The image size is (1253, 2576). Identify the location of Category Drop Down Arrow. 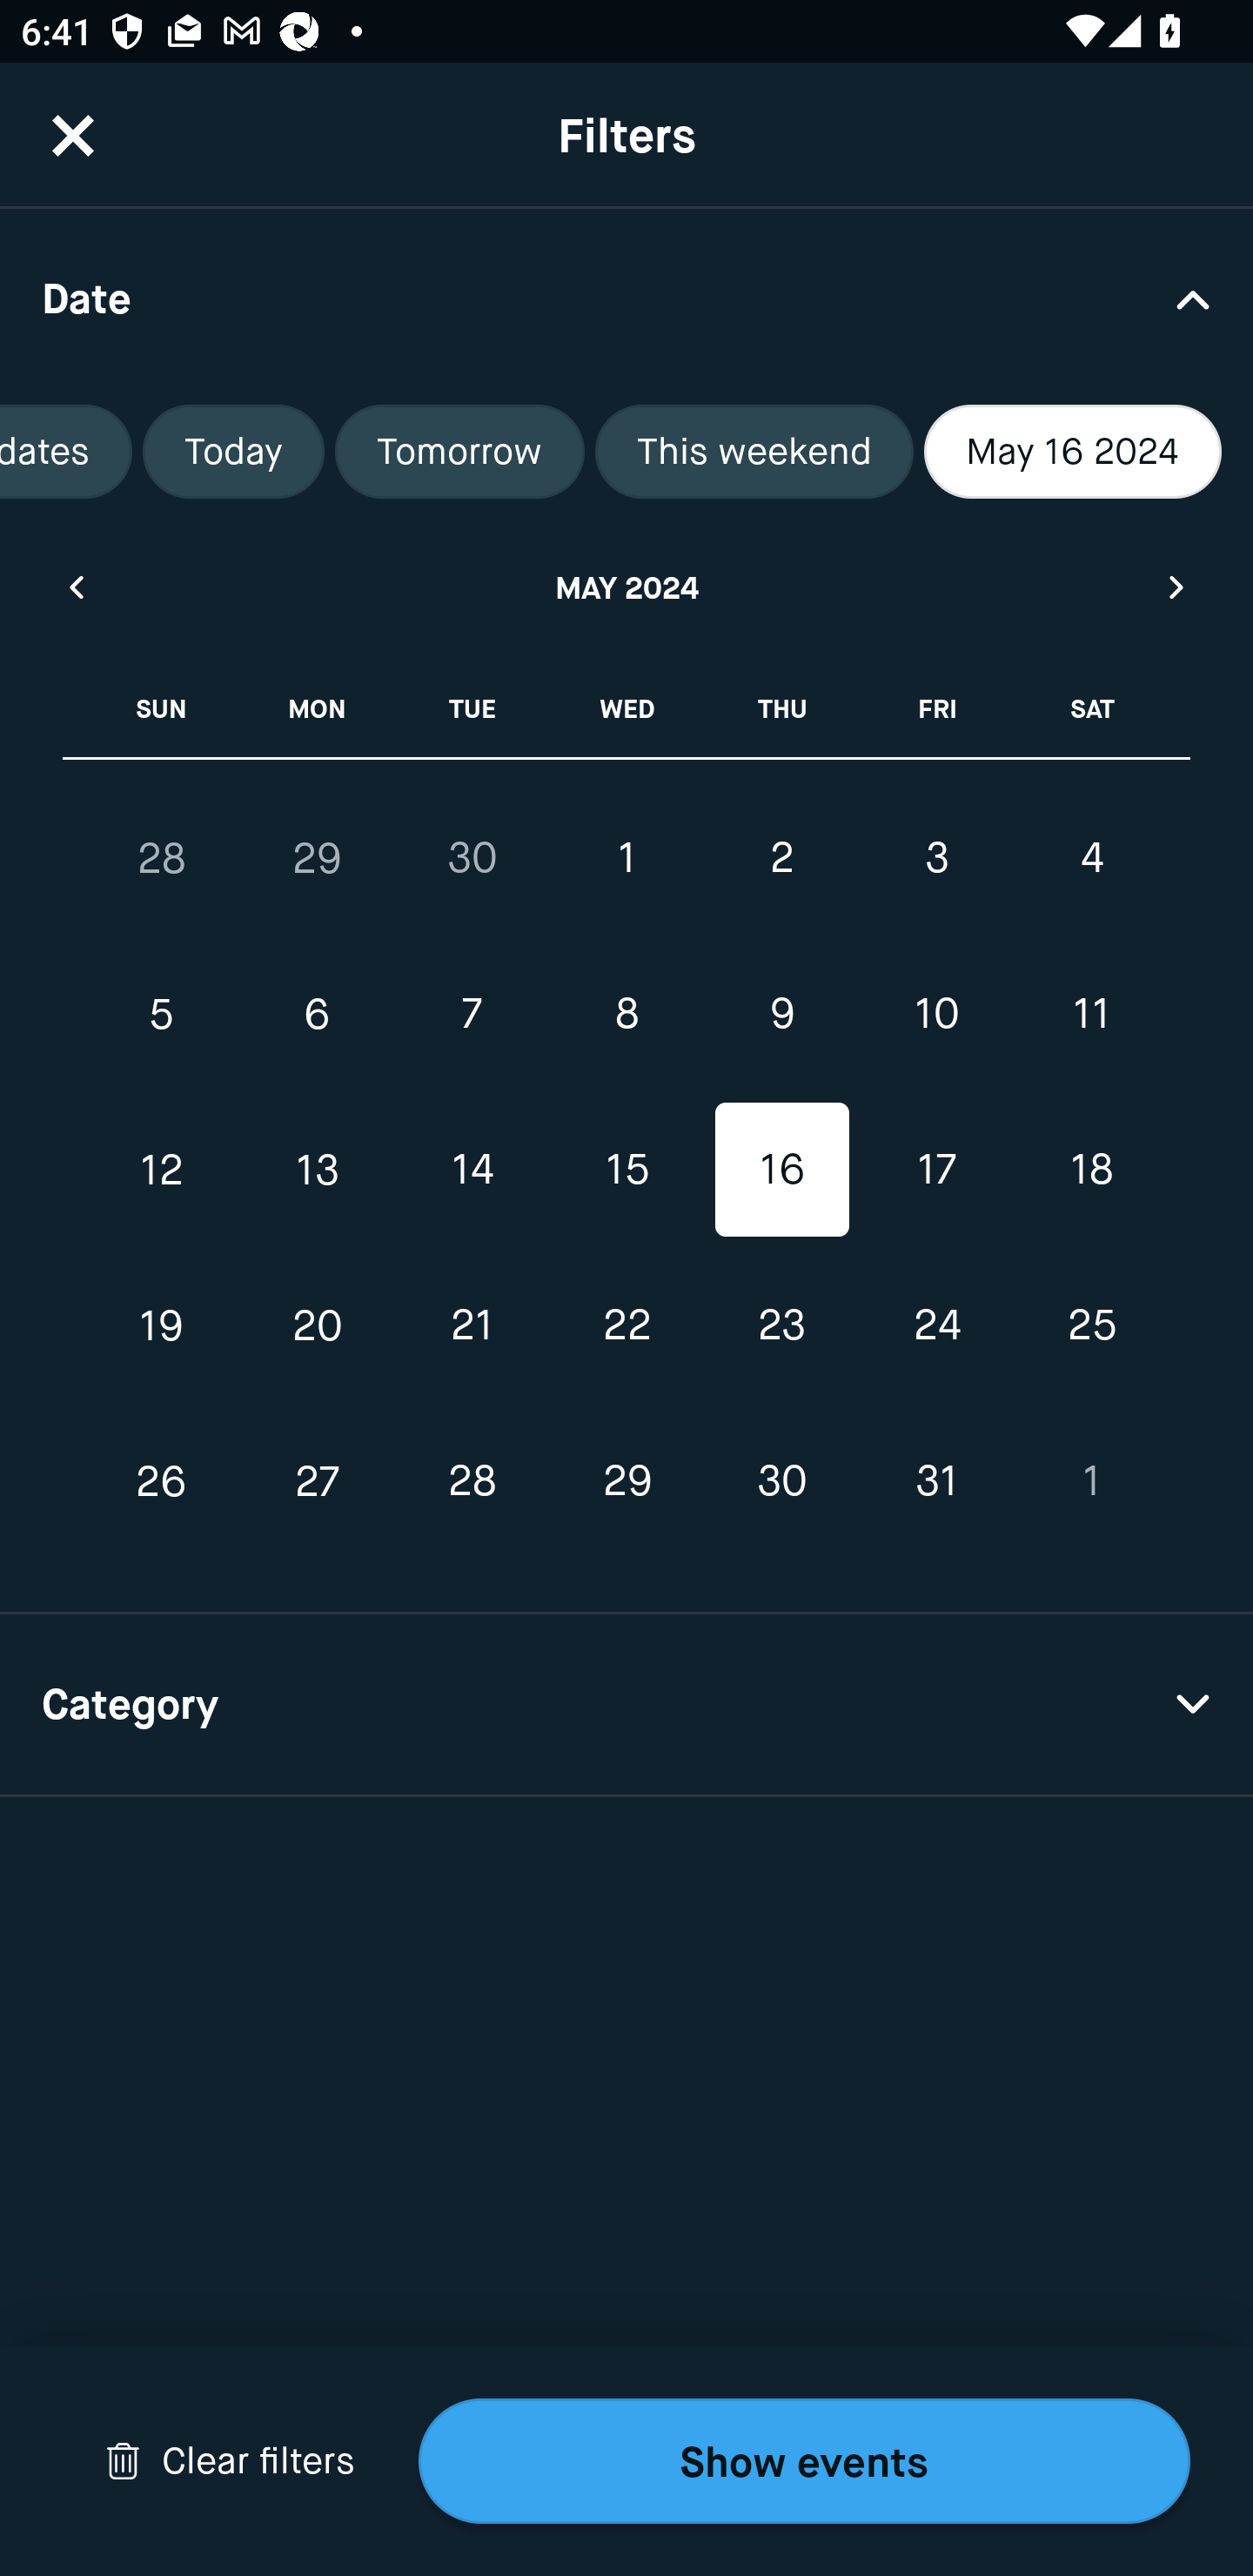
(626, 1706).